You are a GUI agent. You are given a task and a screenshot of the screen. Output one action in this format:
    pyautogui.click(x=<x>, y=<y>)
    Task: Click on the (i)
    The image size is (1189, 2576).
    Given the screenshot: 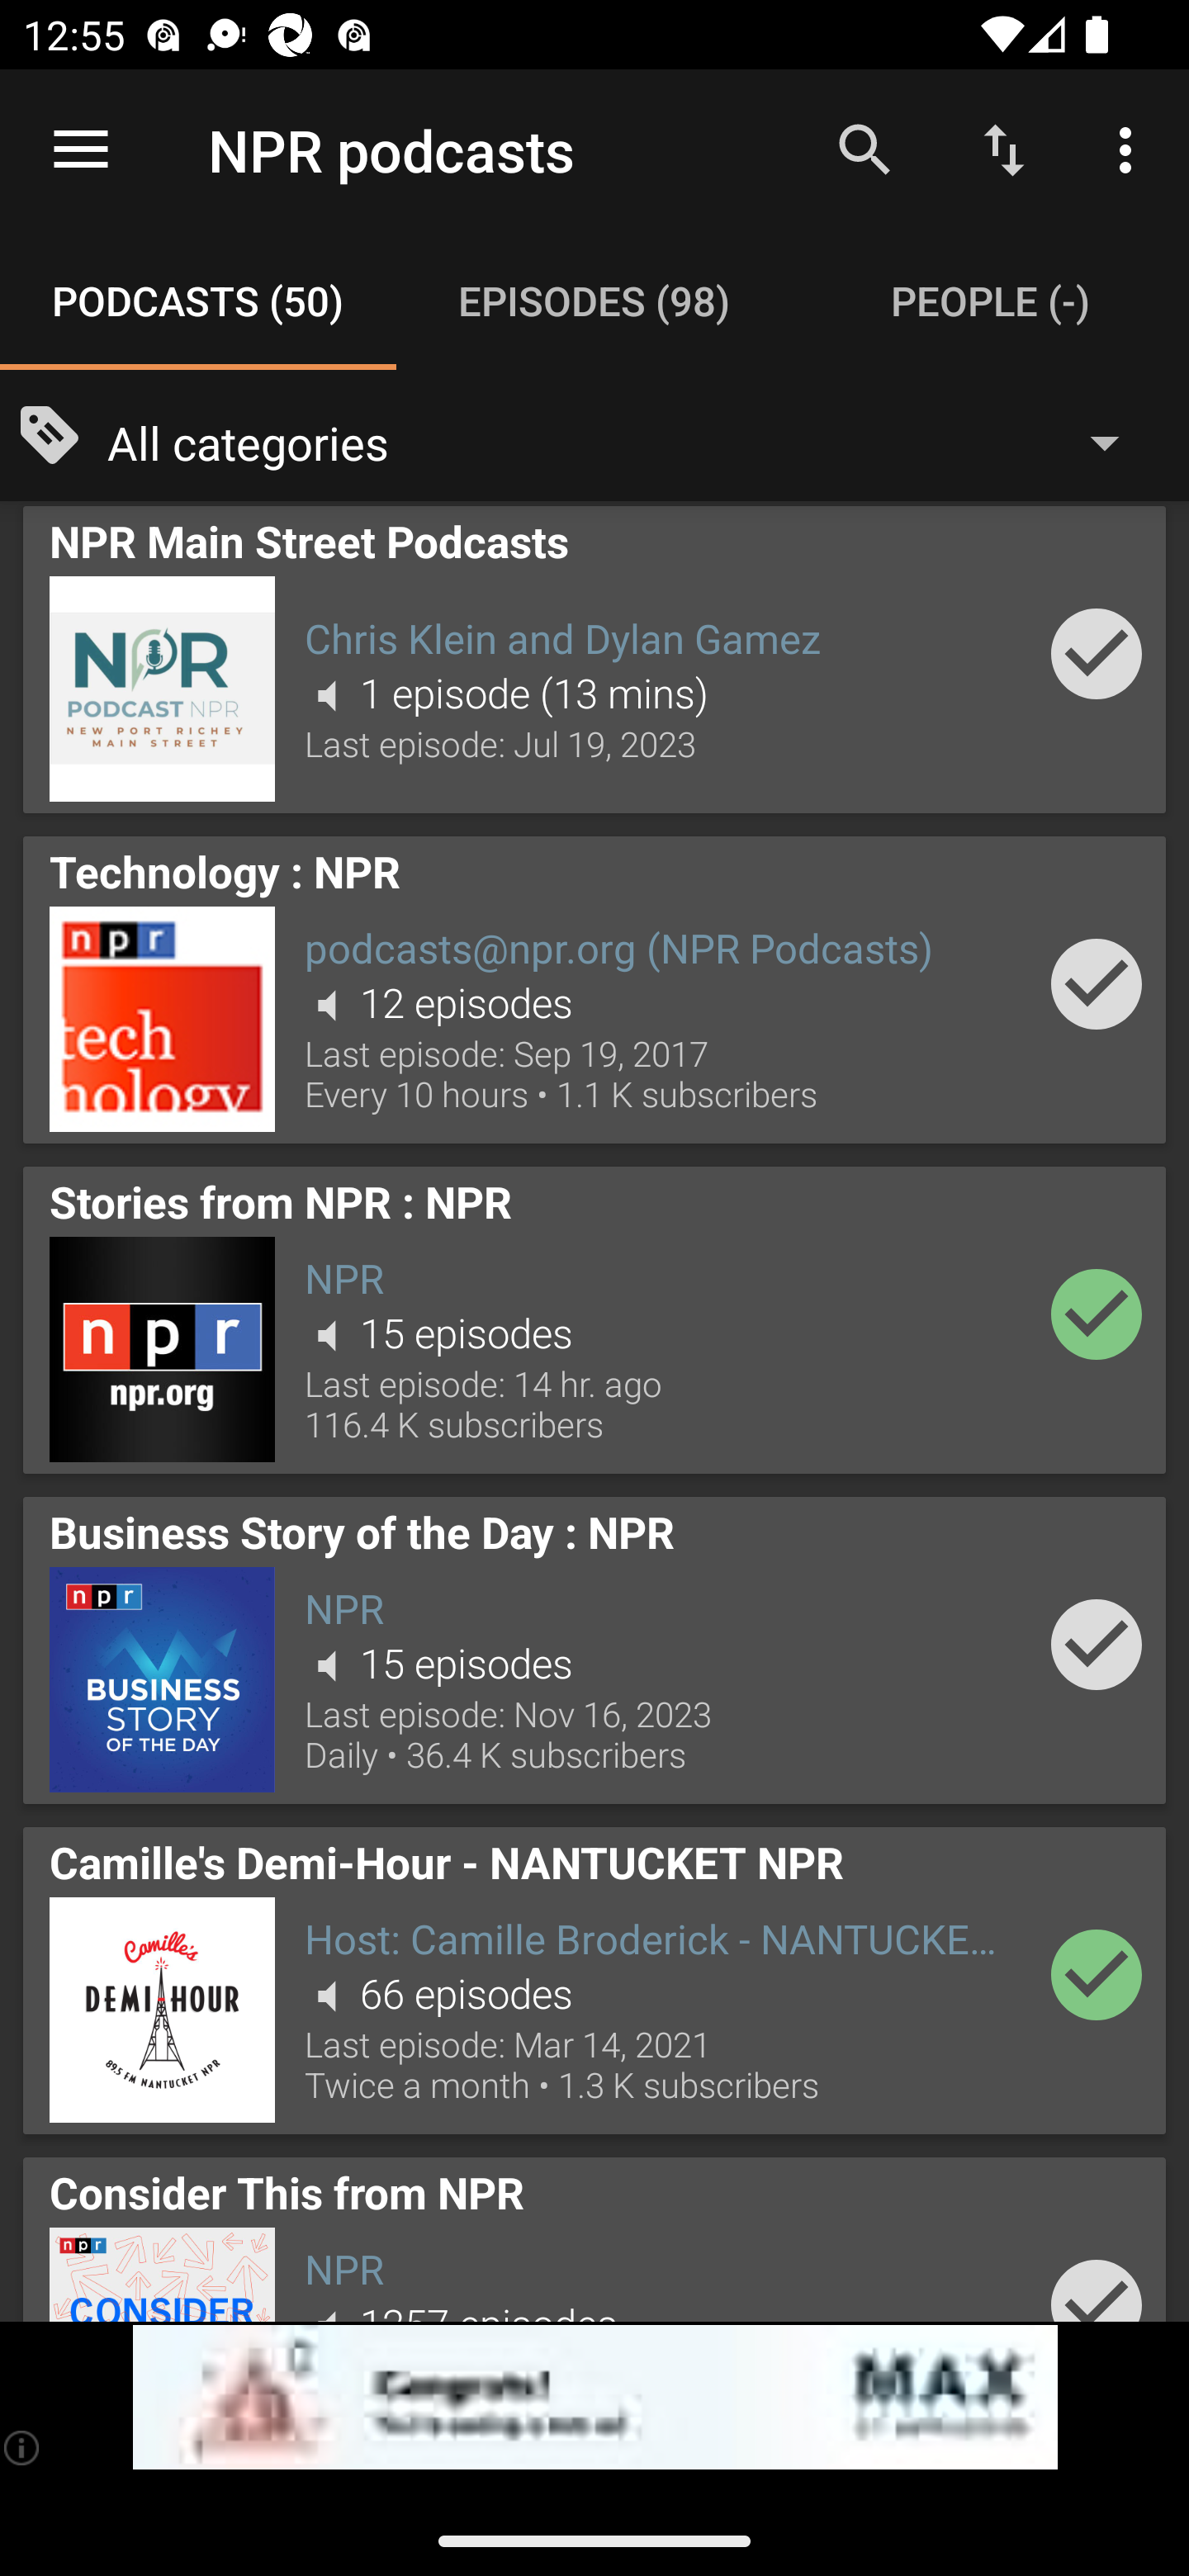 What is the action you would take?
    pyautogui.click(x=23, y=2447)
    